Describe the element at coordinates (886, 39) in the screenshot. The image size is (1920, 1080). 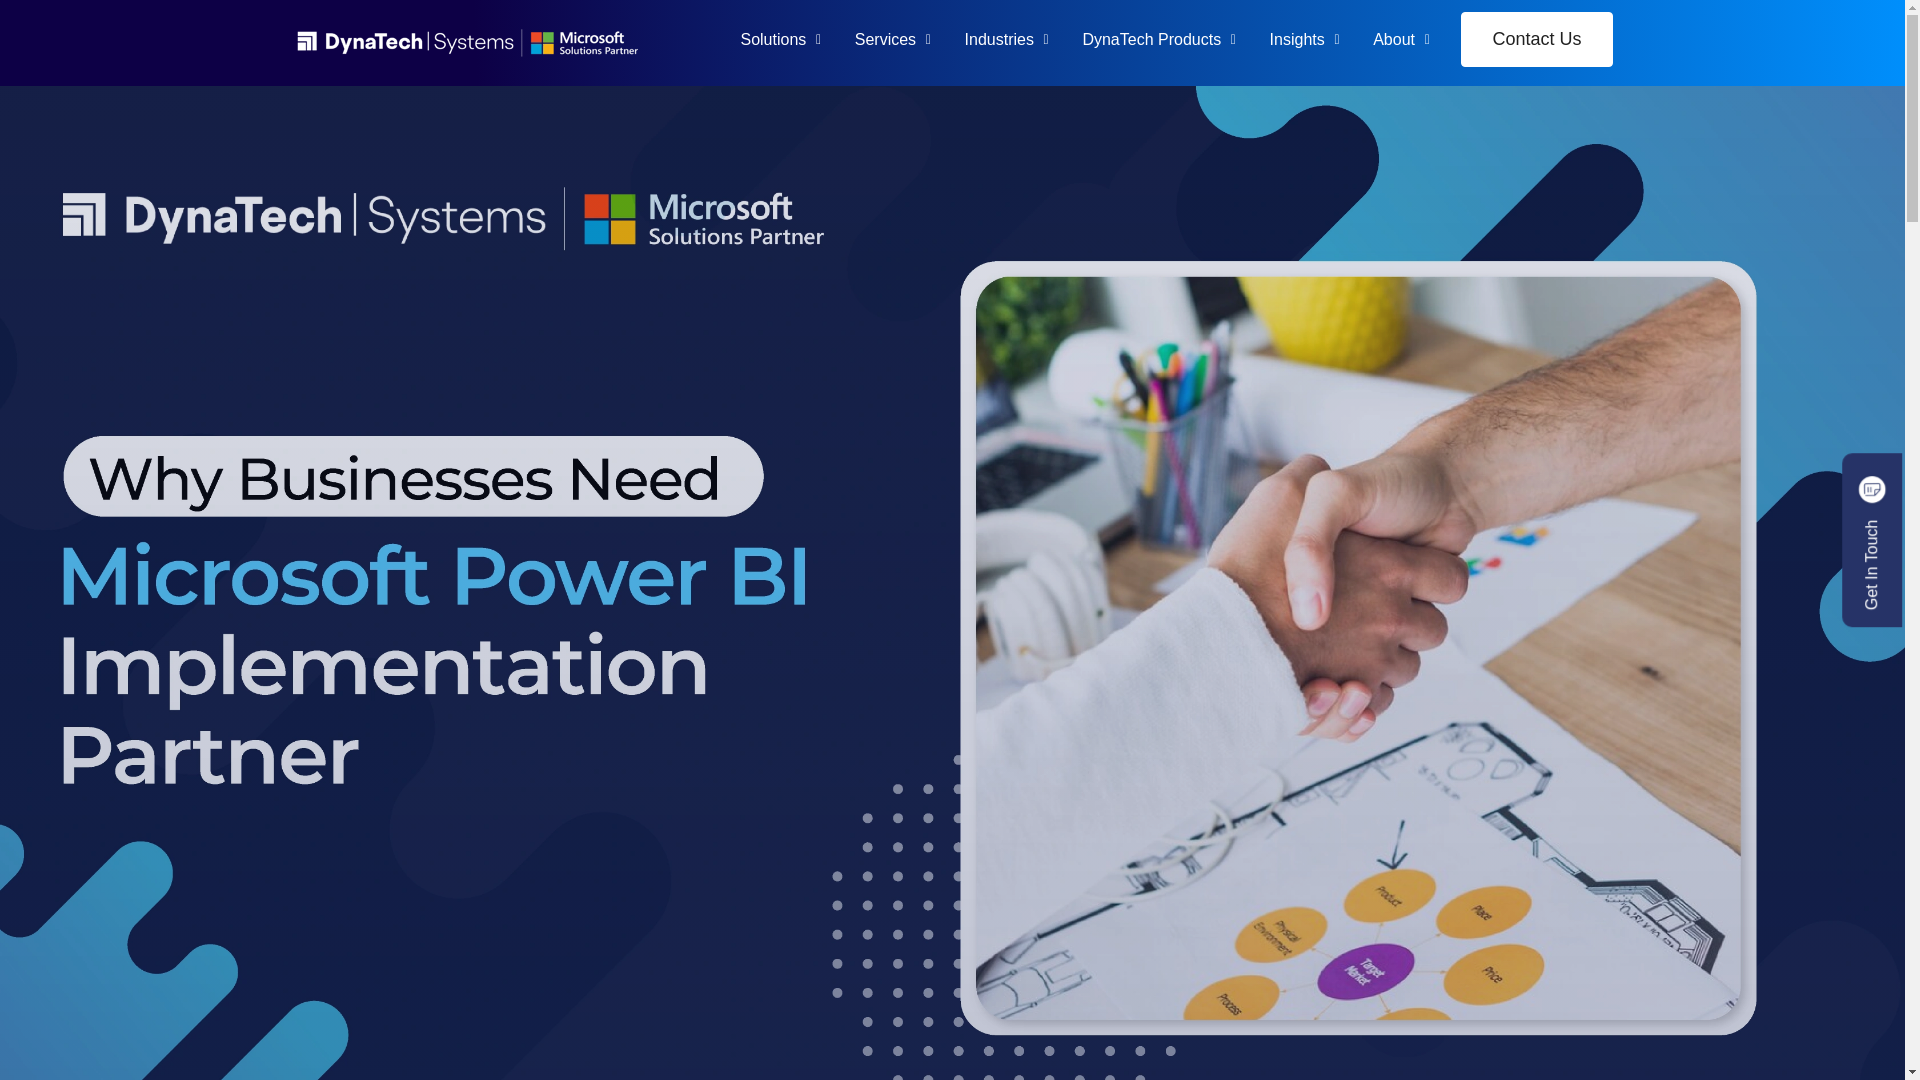
I see `Services` at that location.